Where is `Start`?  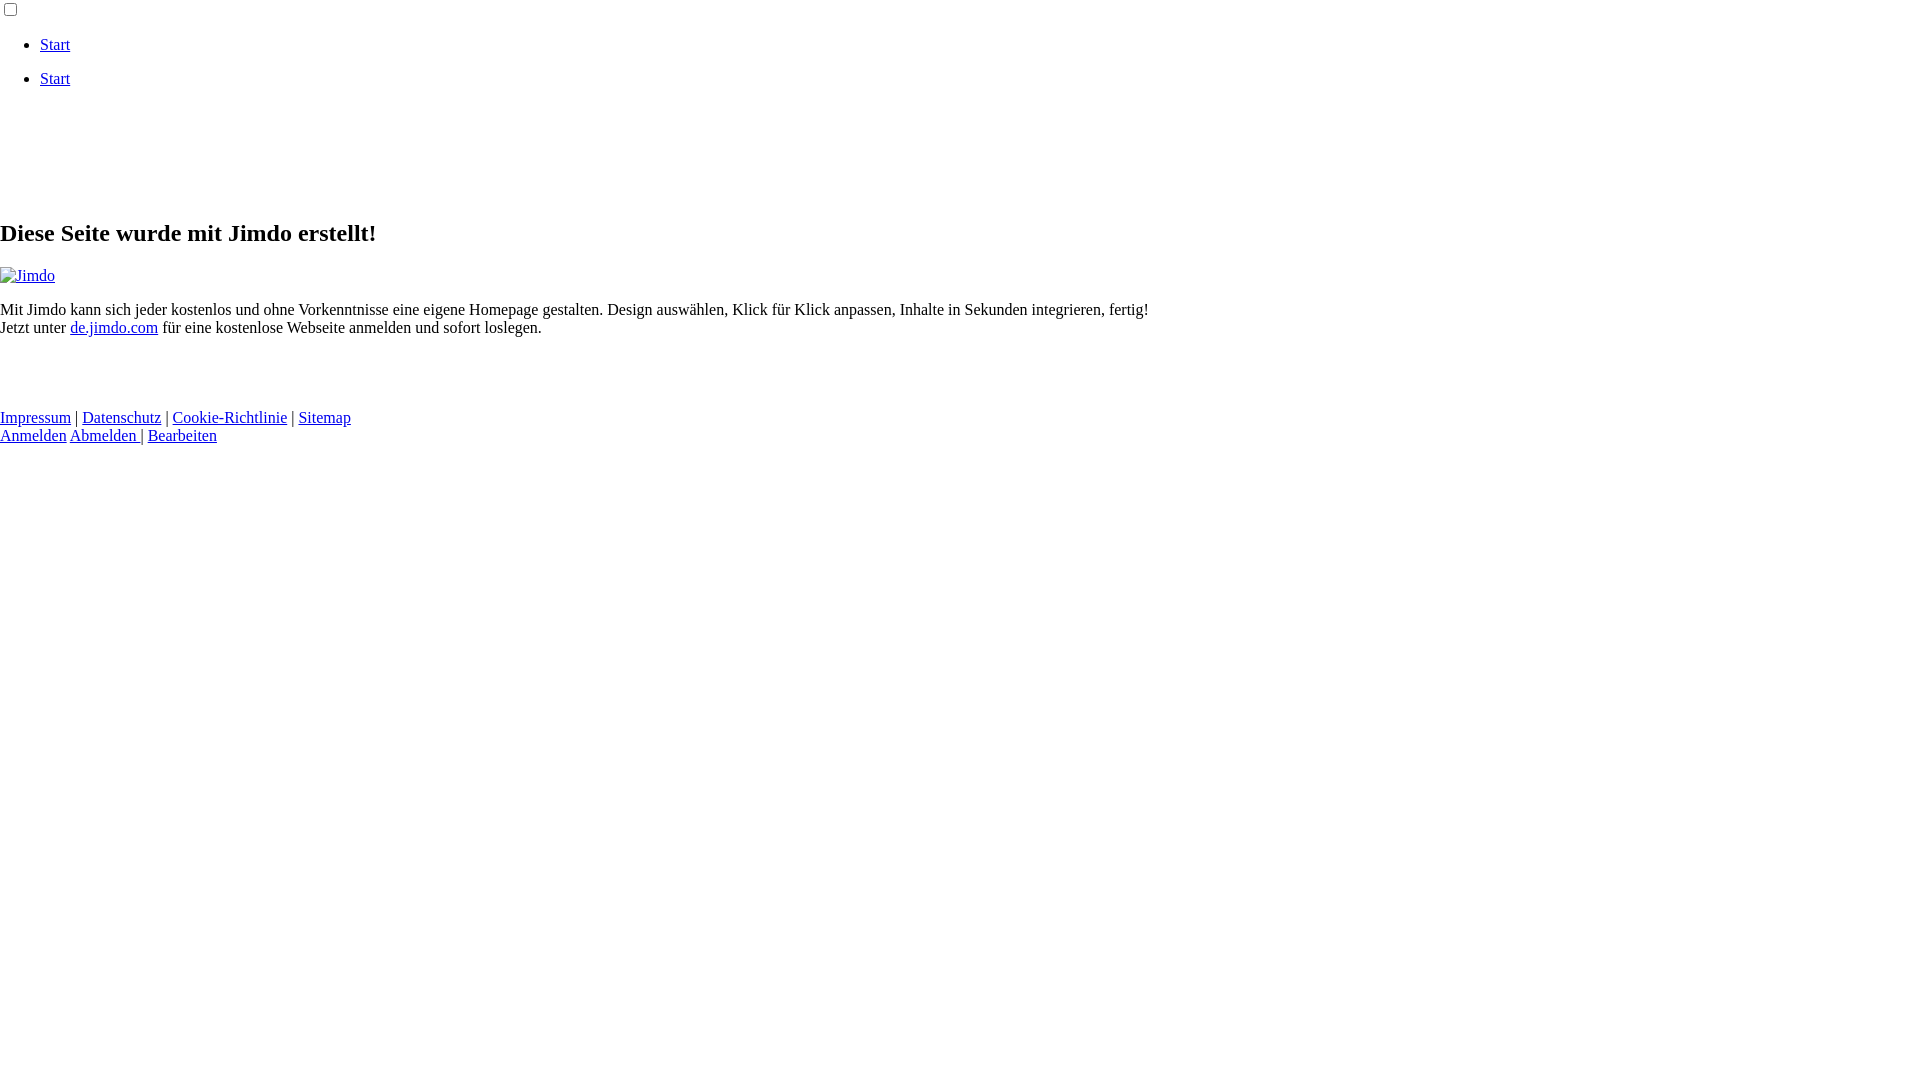
Start is located at coordinates (55, 44).